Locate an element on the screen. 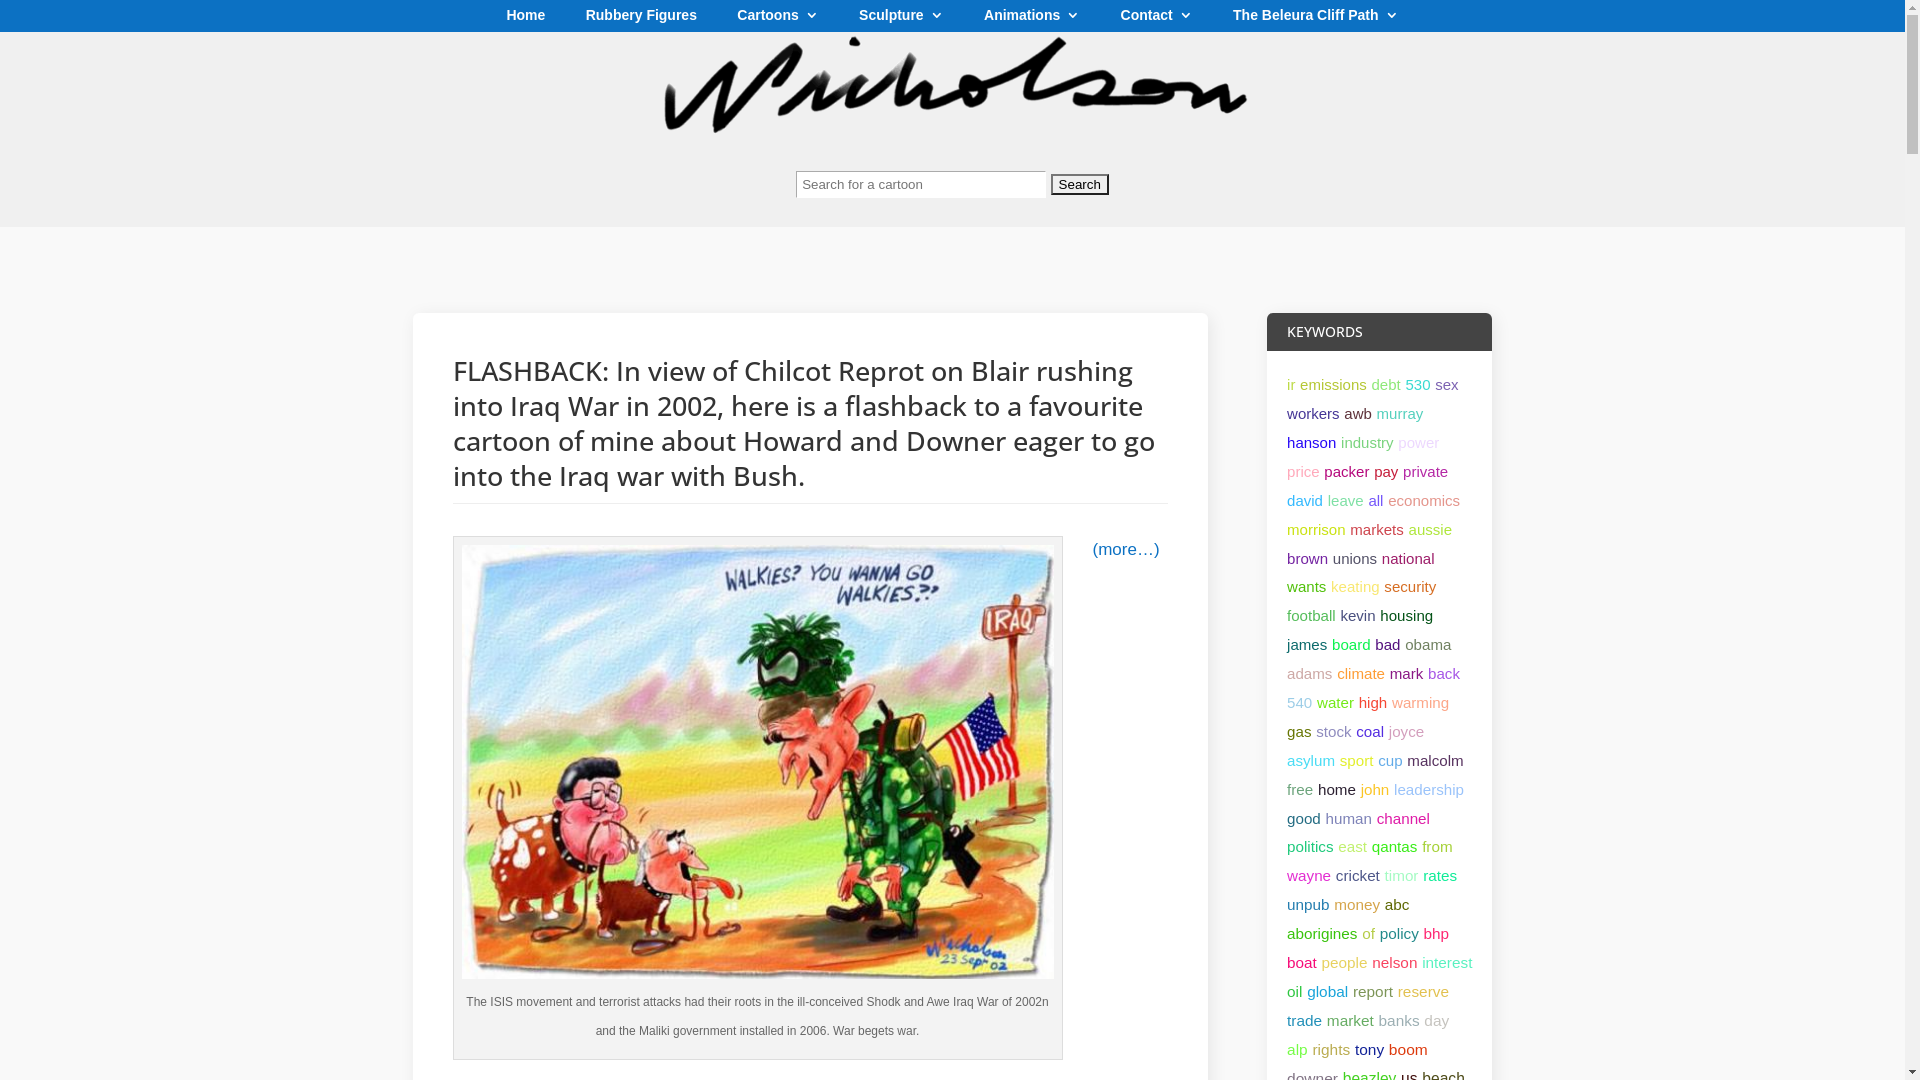  wayne is located at coordinates (1309, 876).